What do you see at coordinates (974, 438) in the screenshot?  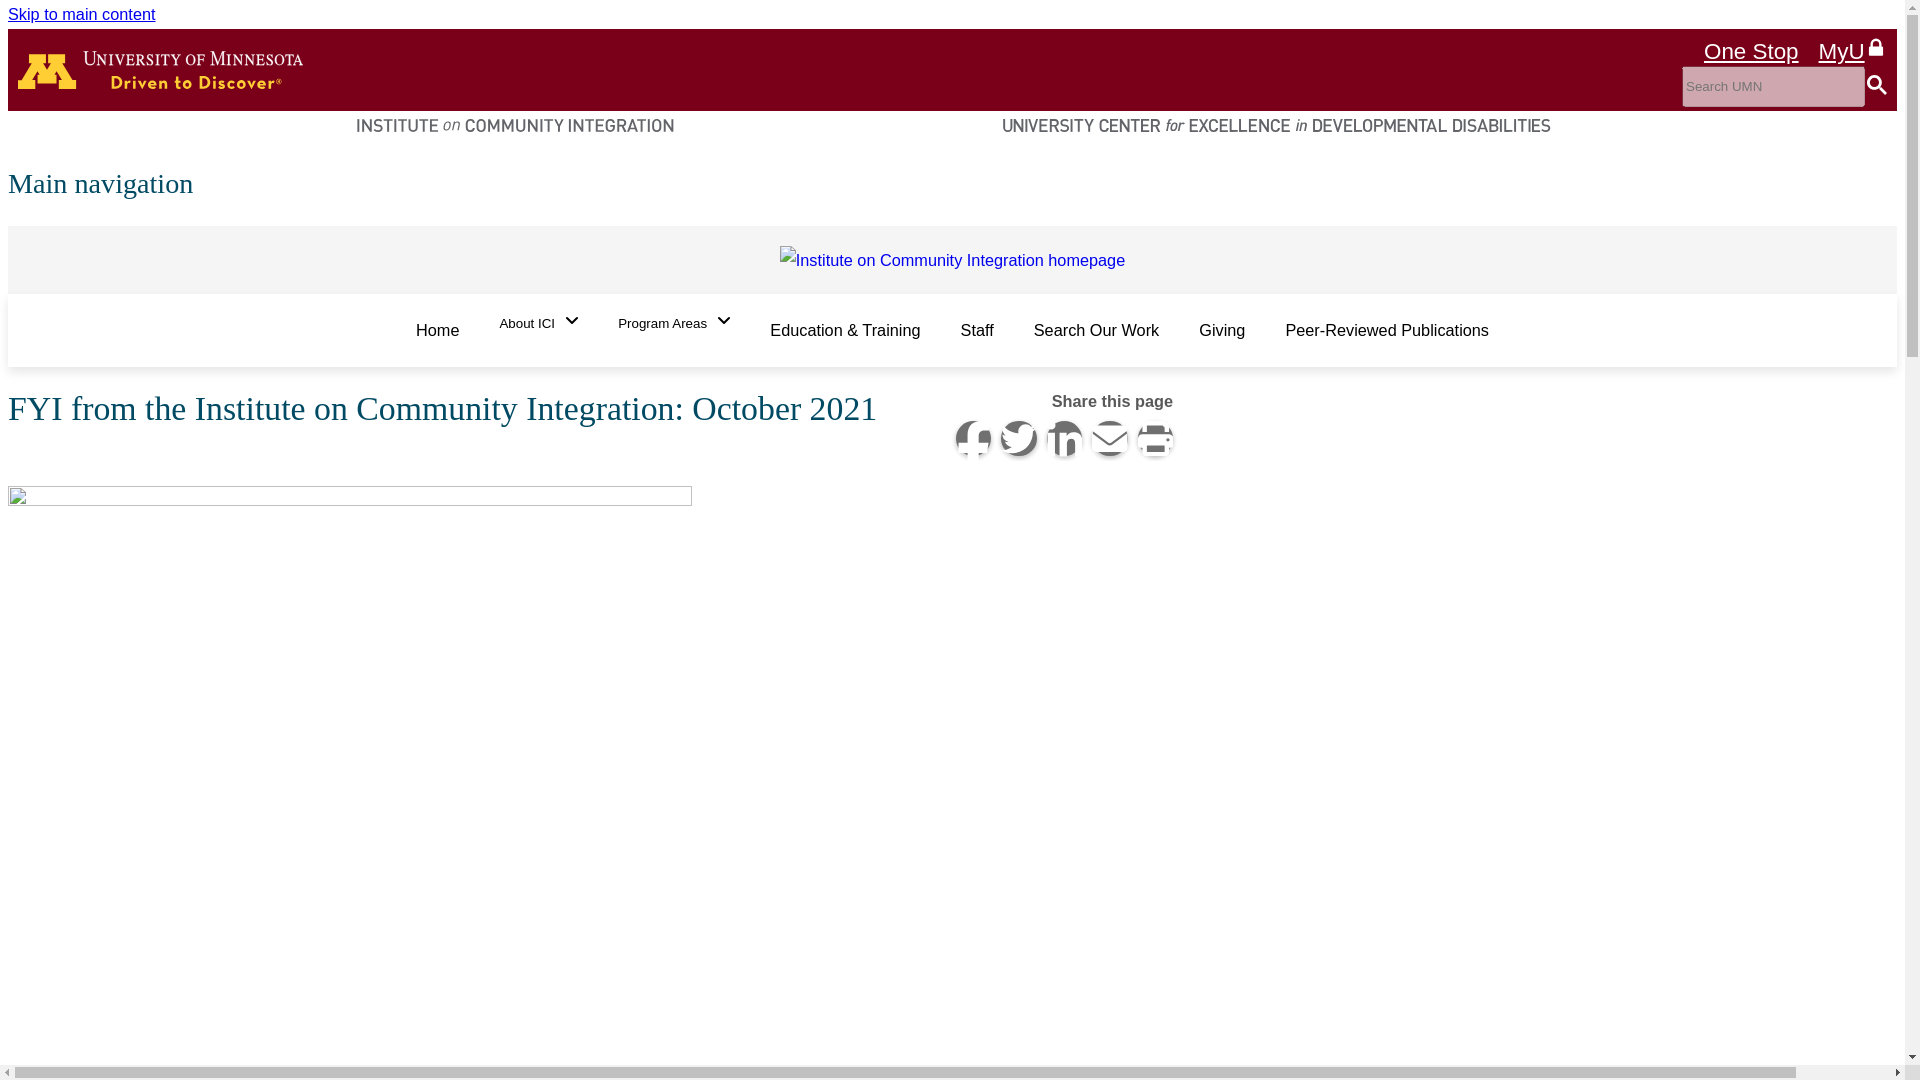 I see `Share this page on Facebook.` at bounding box center [974, 438].